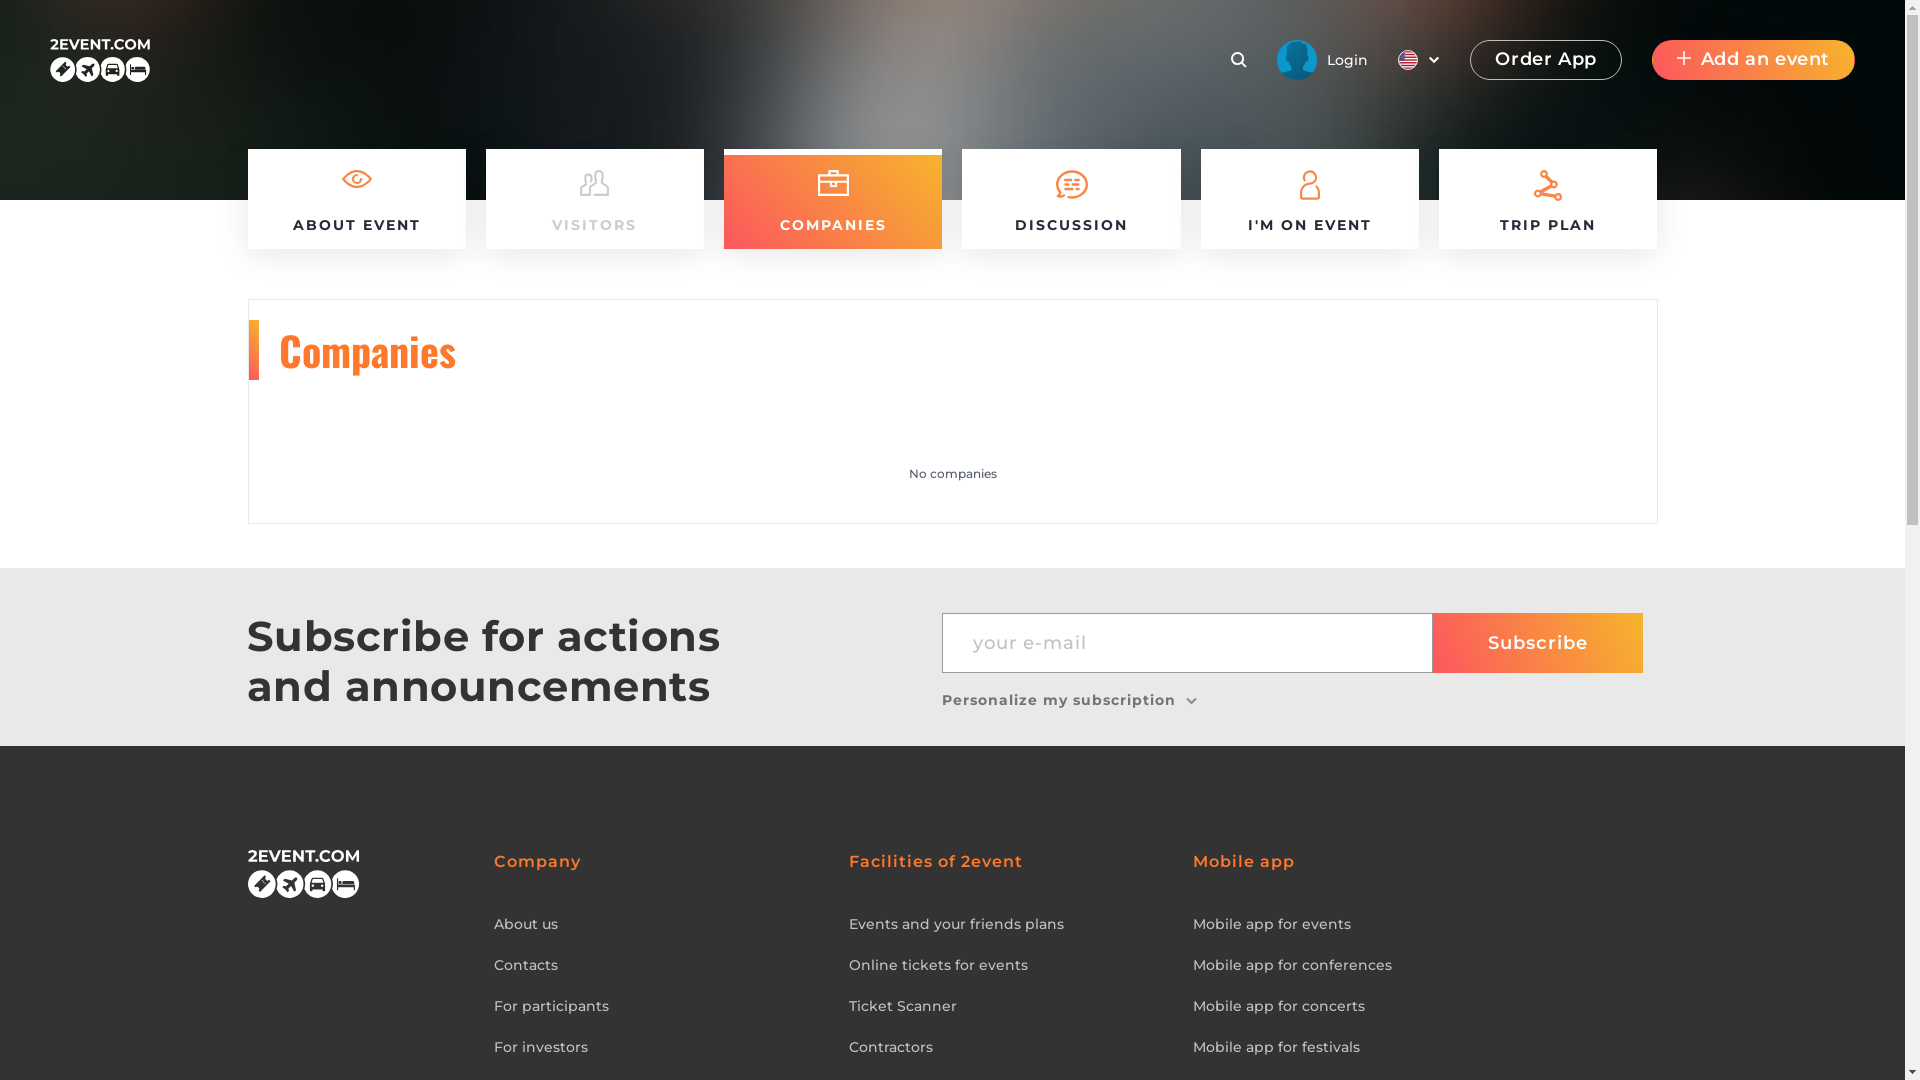 This screenshot has height=1080, width=1920. Describe the element at coordinates (1012, 966) in the screenshot. I see `Online tickets for events` at that location.